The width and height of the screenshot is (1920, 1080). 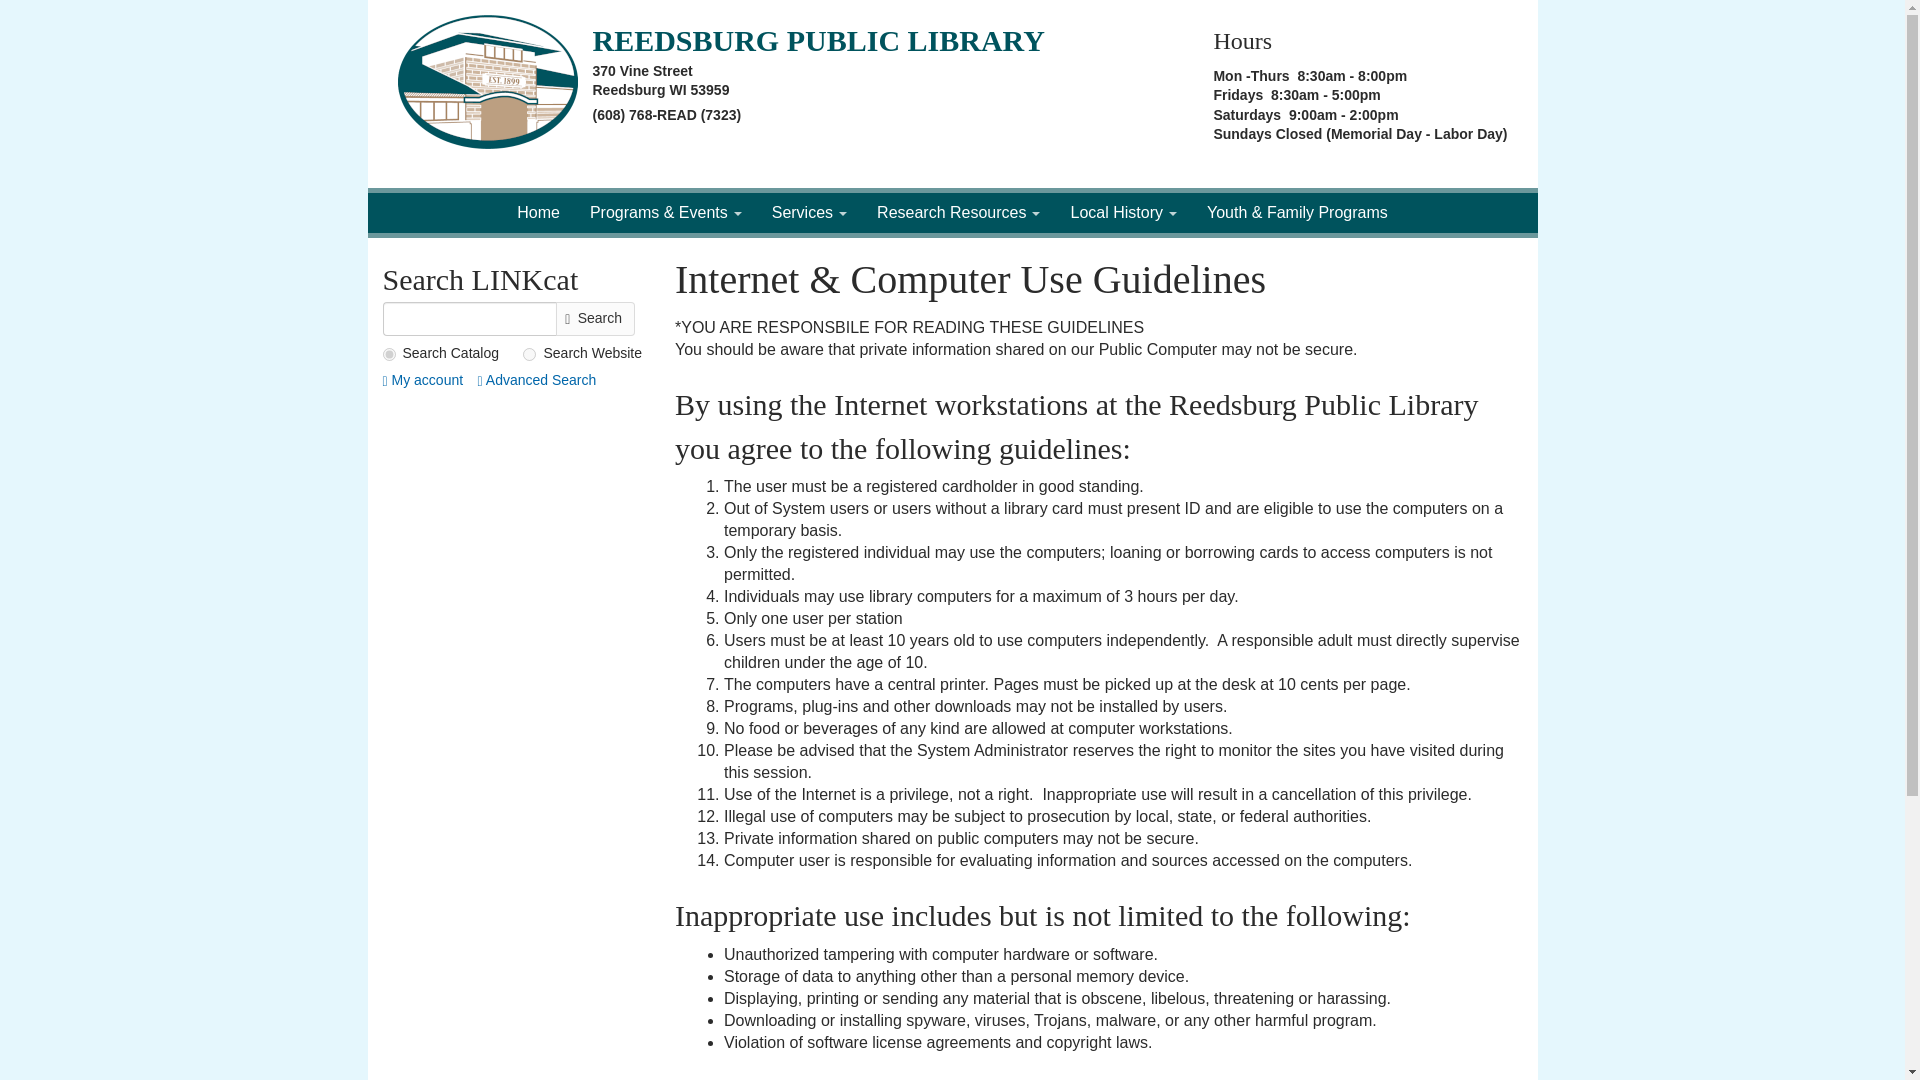 What do you see at coordinates (596, 318) in the screenshot?
I see `Search` at bounding box center [596, 318].